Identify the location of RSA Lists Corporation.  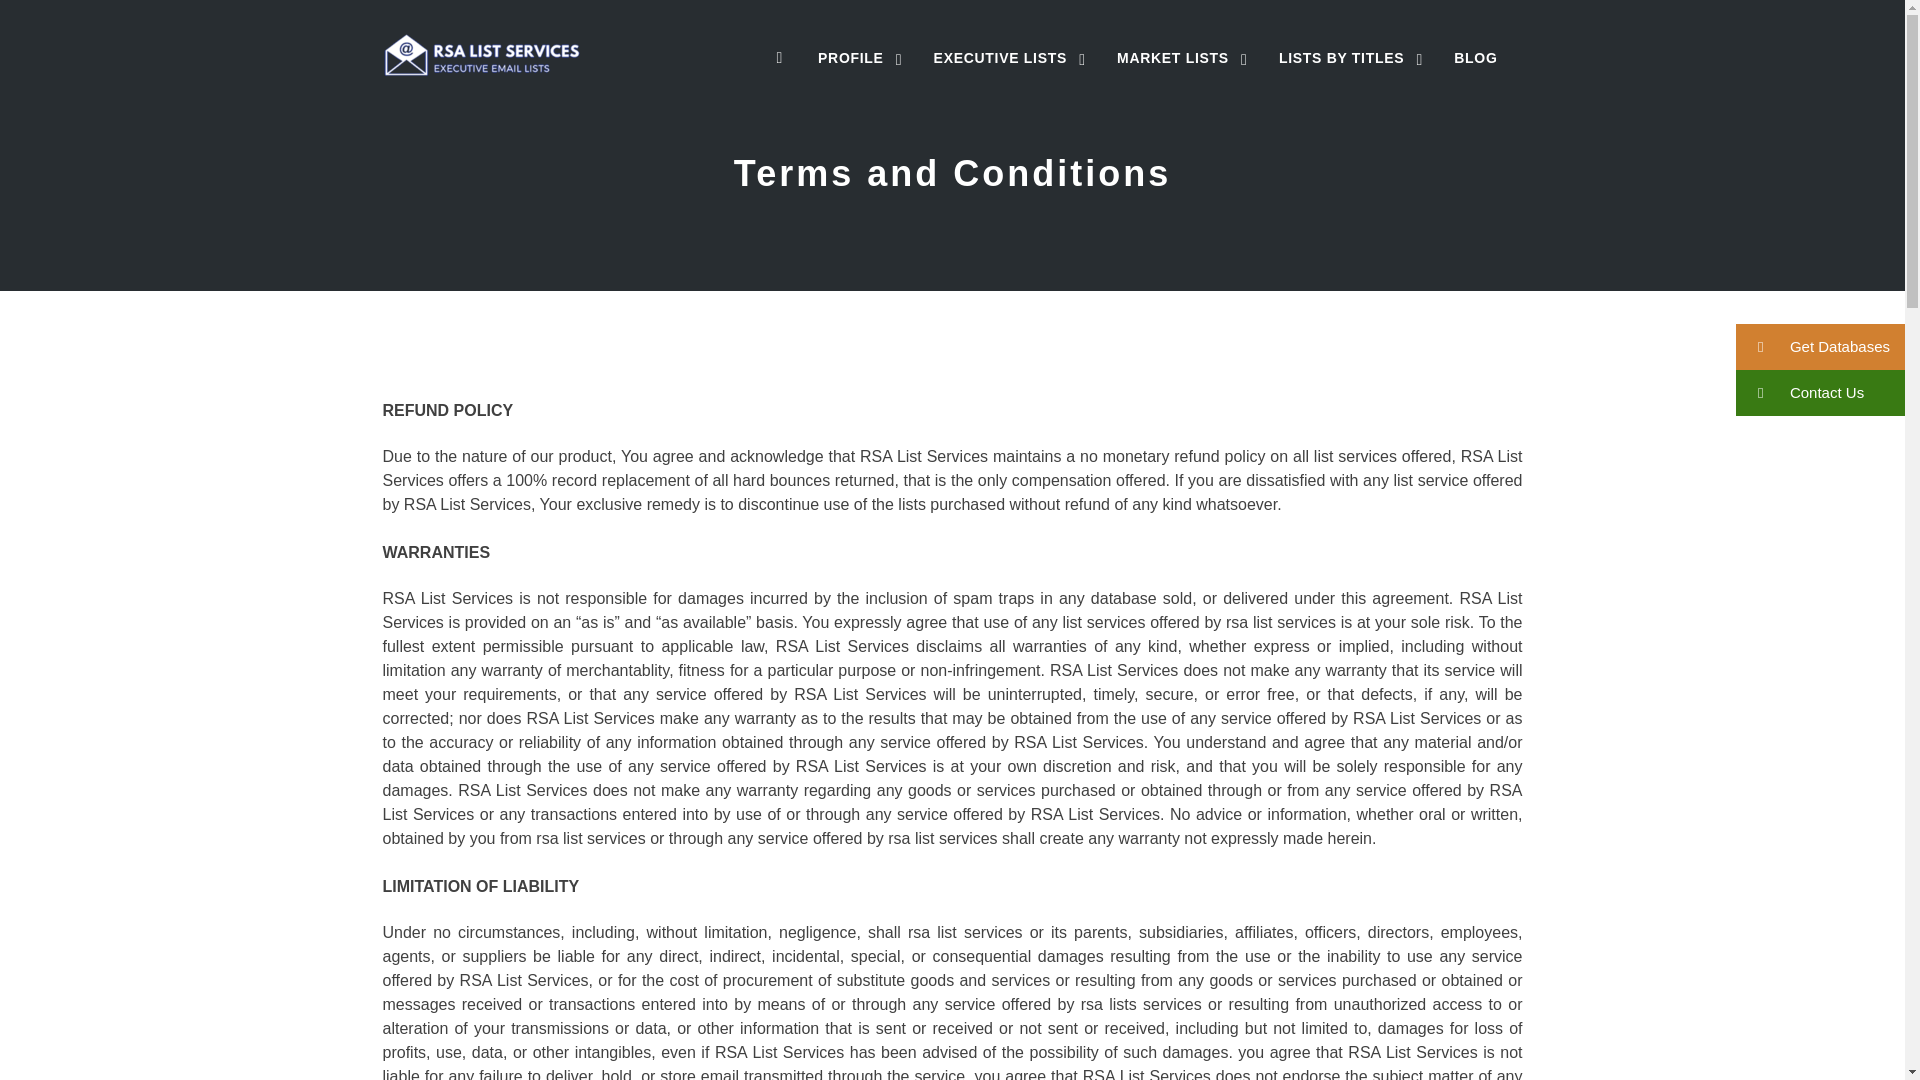
(482, 58).